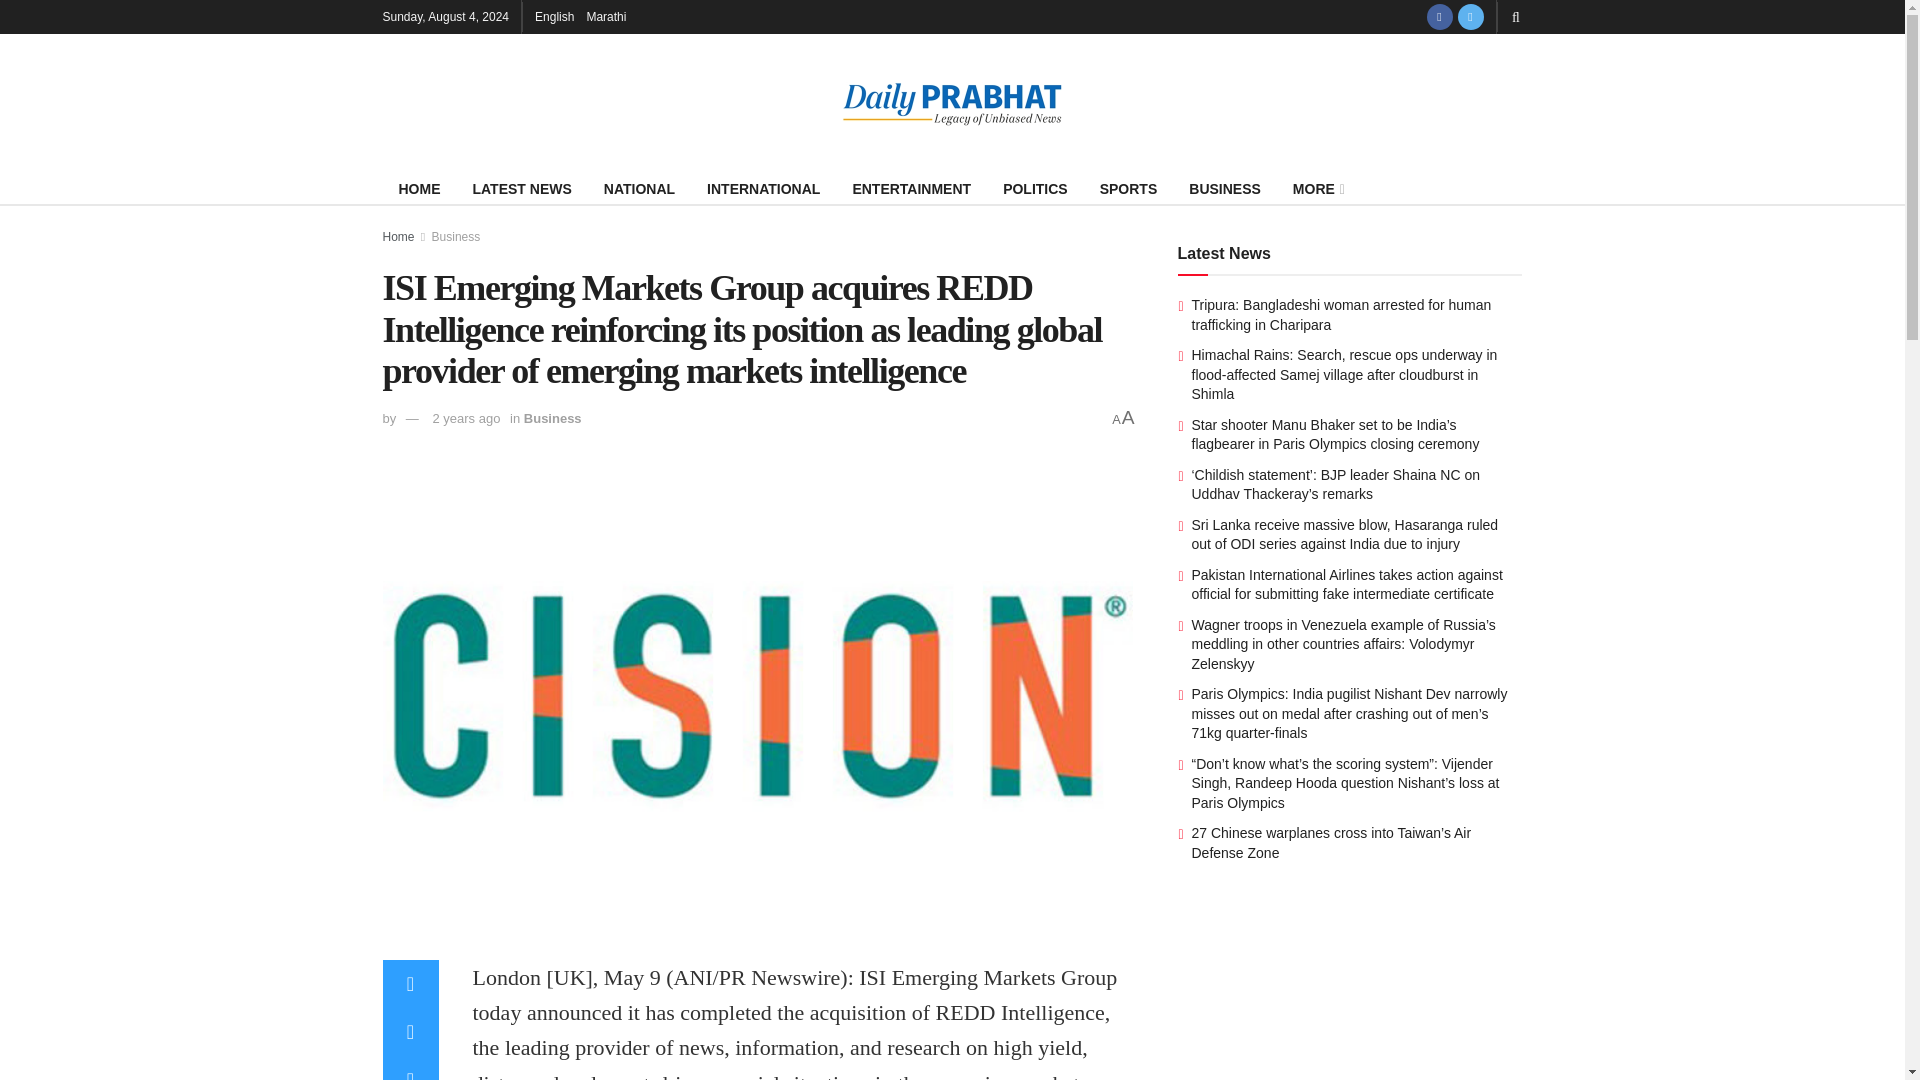 This screenshot has height=1080, width=1920. What do you see at coordinates (1316, 188) in the screenshot?
I see `MORE` at bounding box center [1316, 188].